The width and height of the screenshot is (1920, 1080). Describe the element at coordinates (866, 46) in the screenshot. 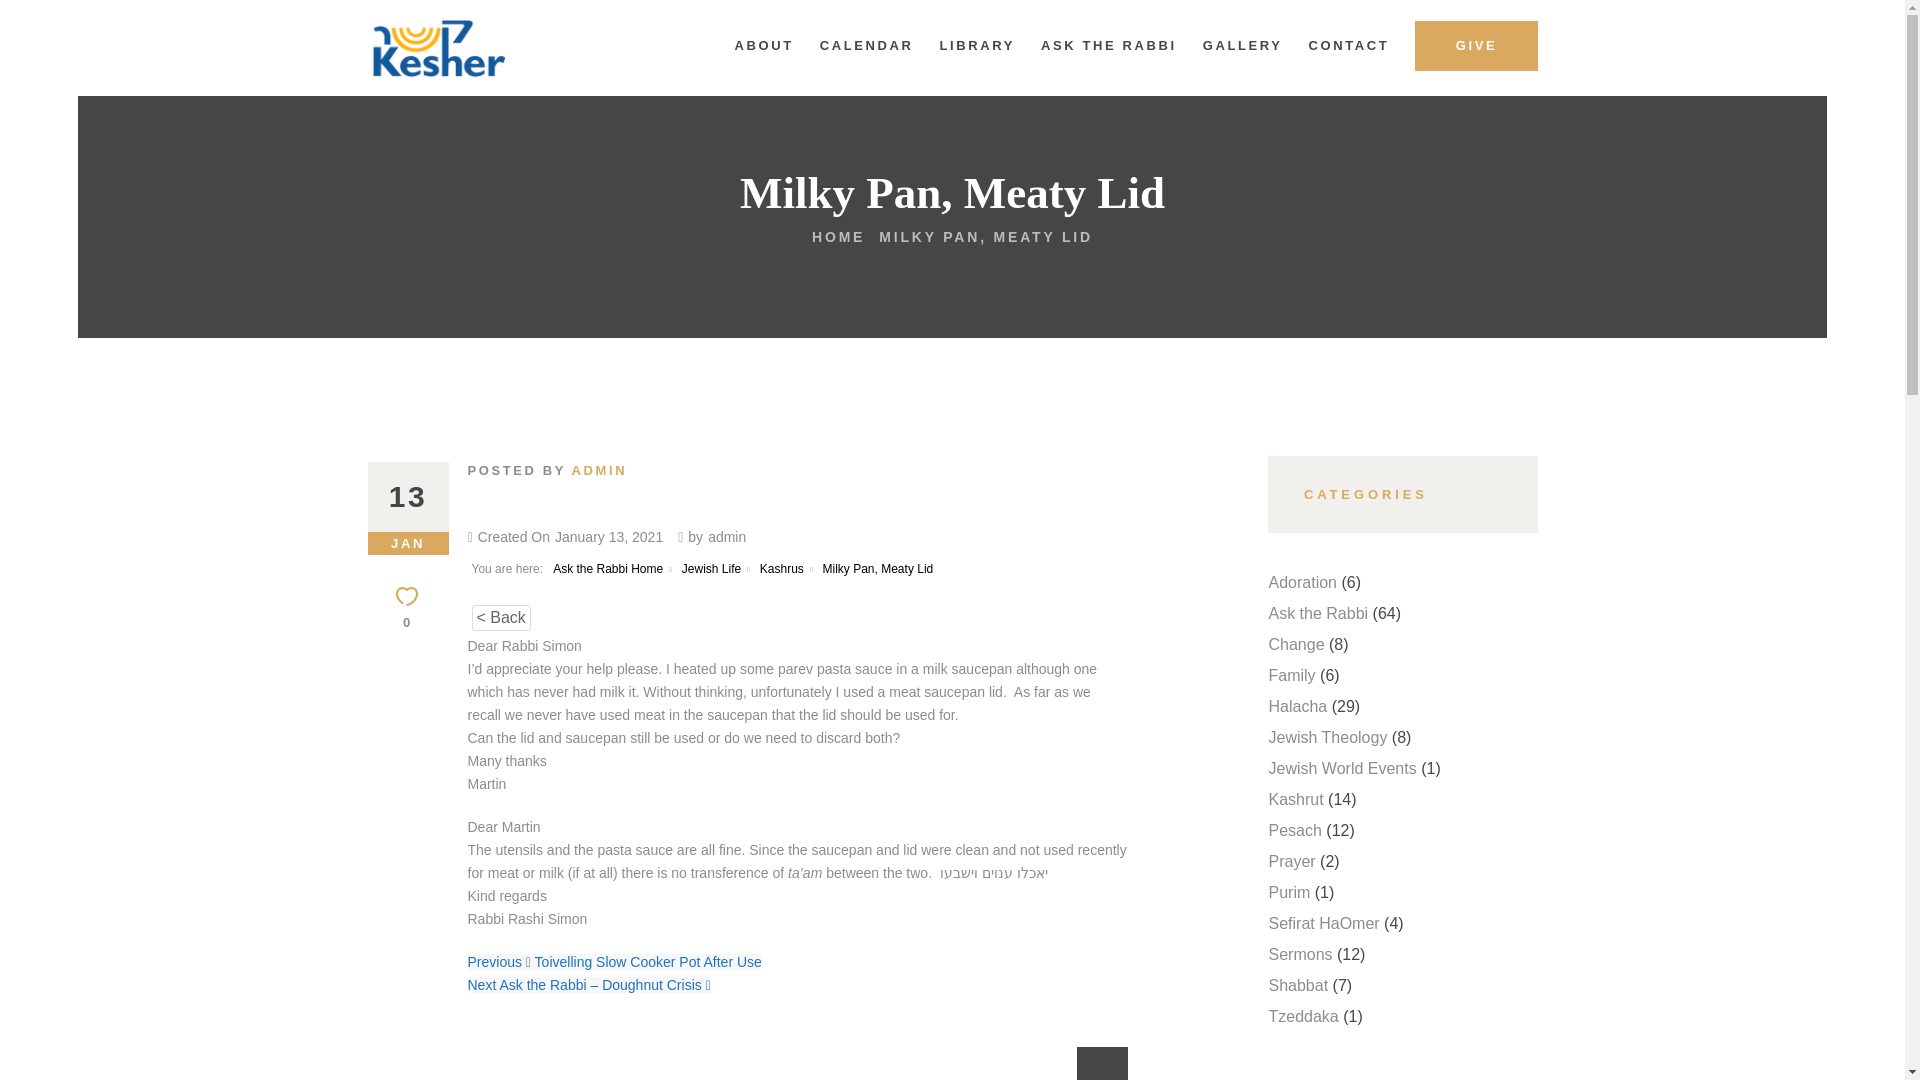

I see `CALENDAR` at that location.